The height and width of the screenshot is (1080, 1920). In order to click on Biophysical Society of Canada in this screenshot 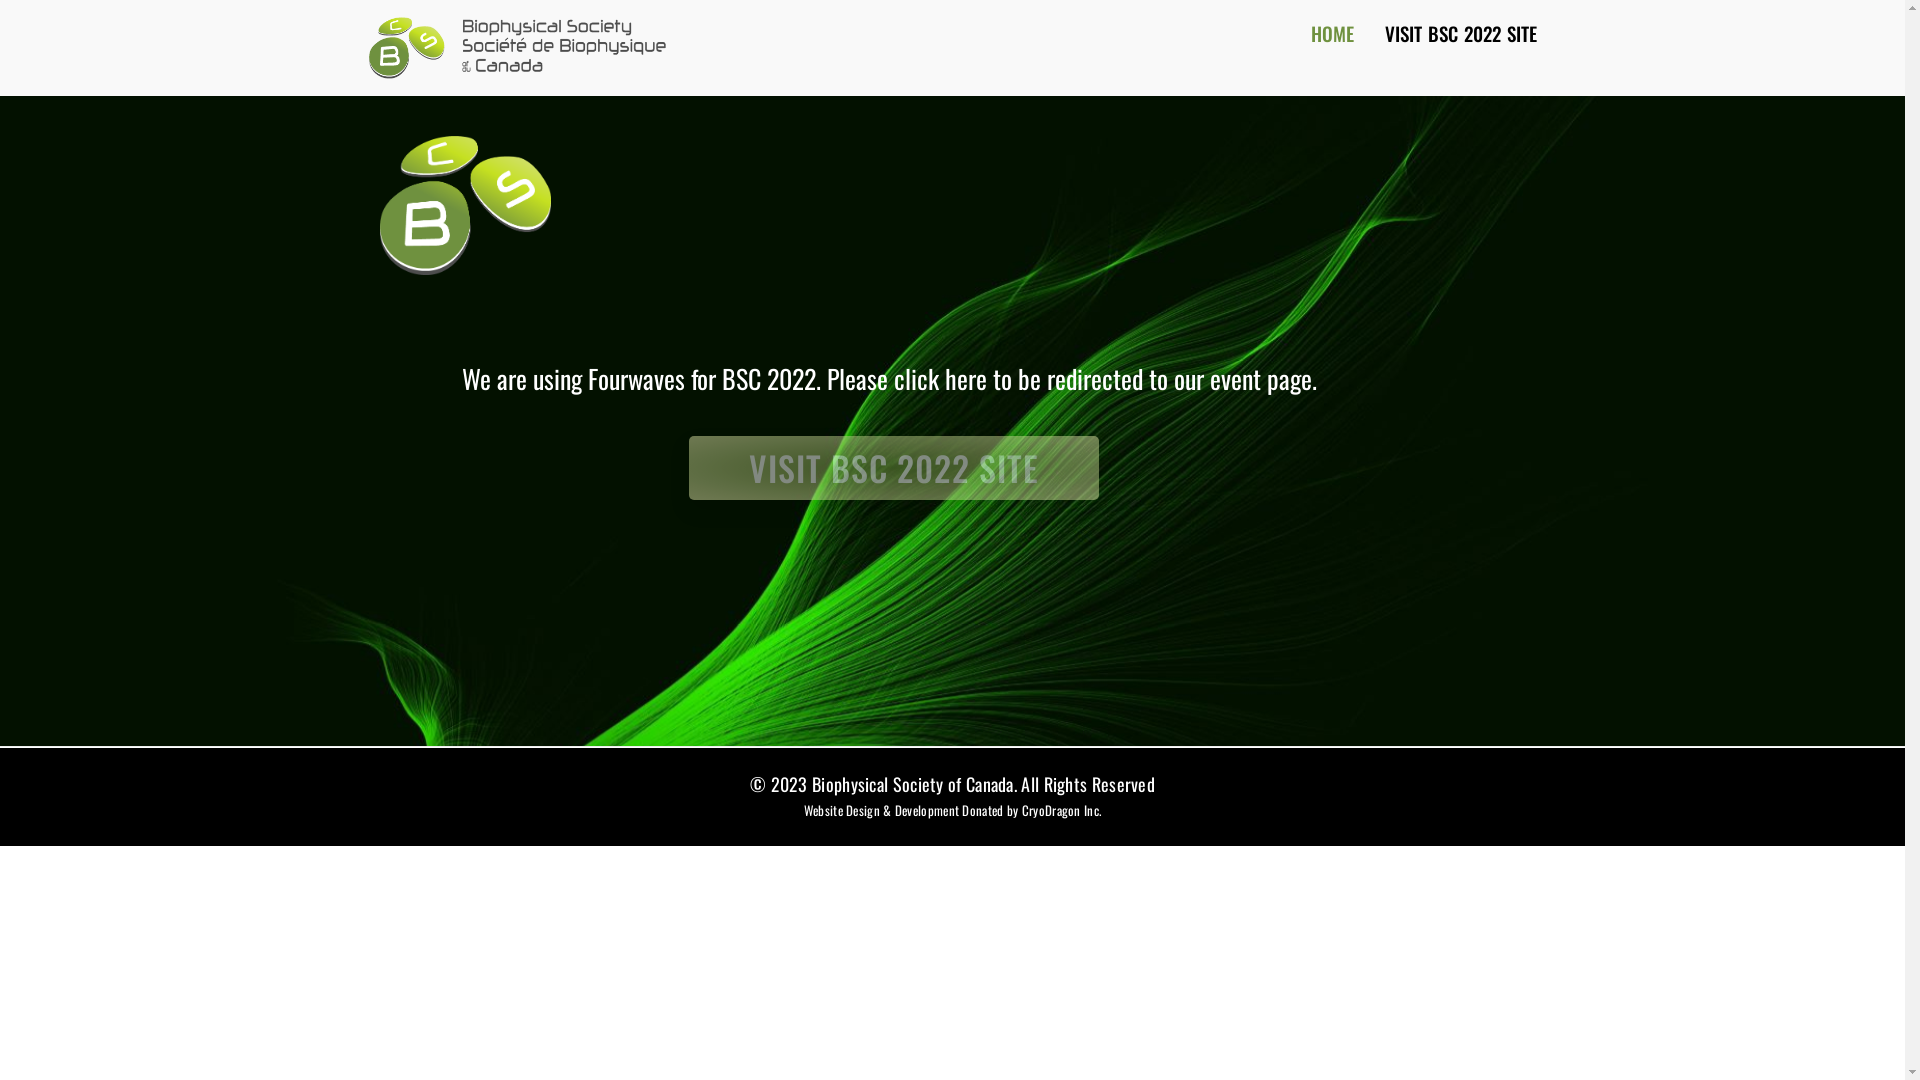, I will do `click(912, 784)`.